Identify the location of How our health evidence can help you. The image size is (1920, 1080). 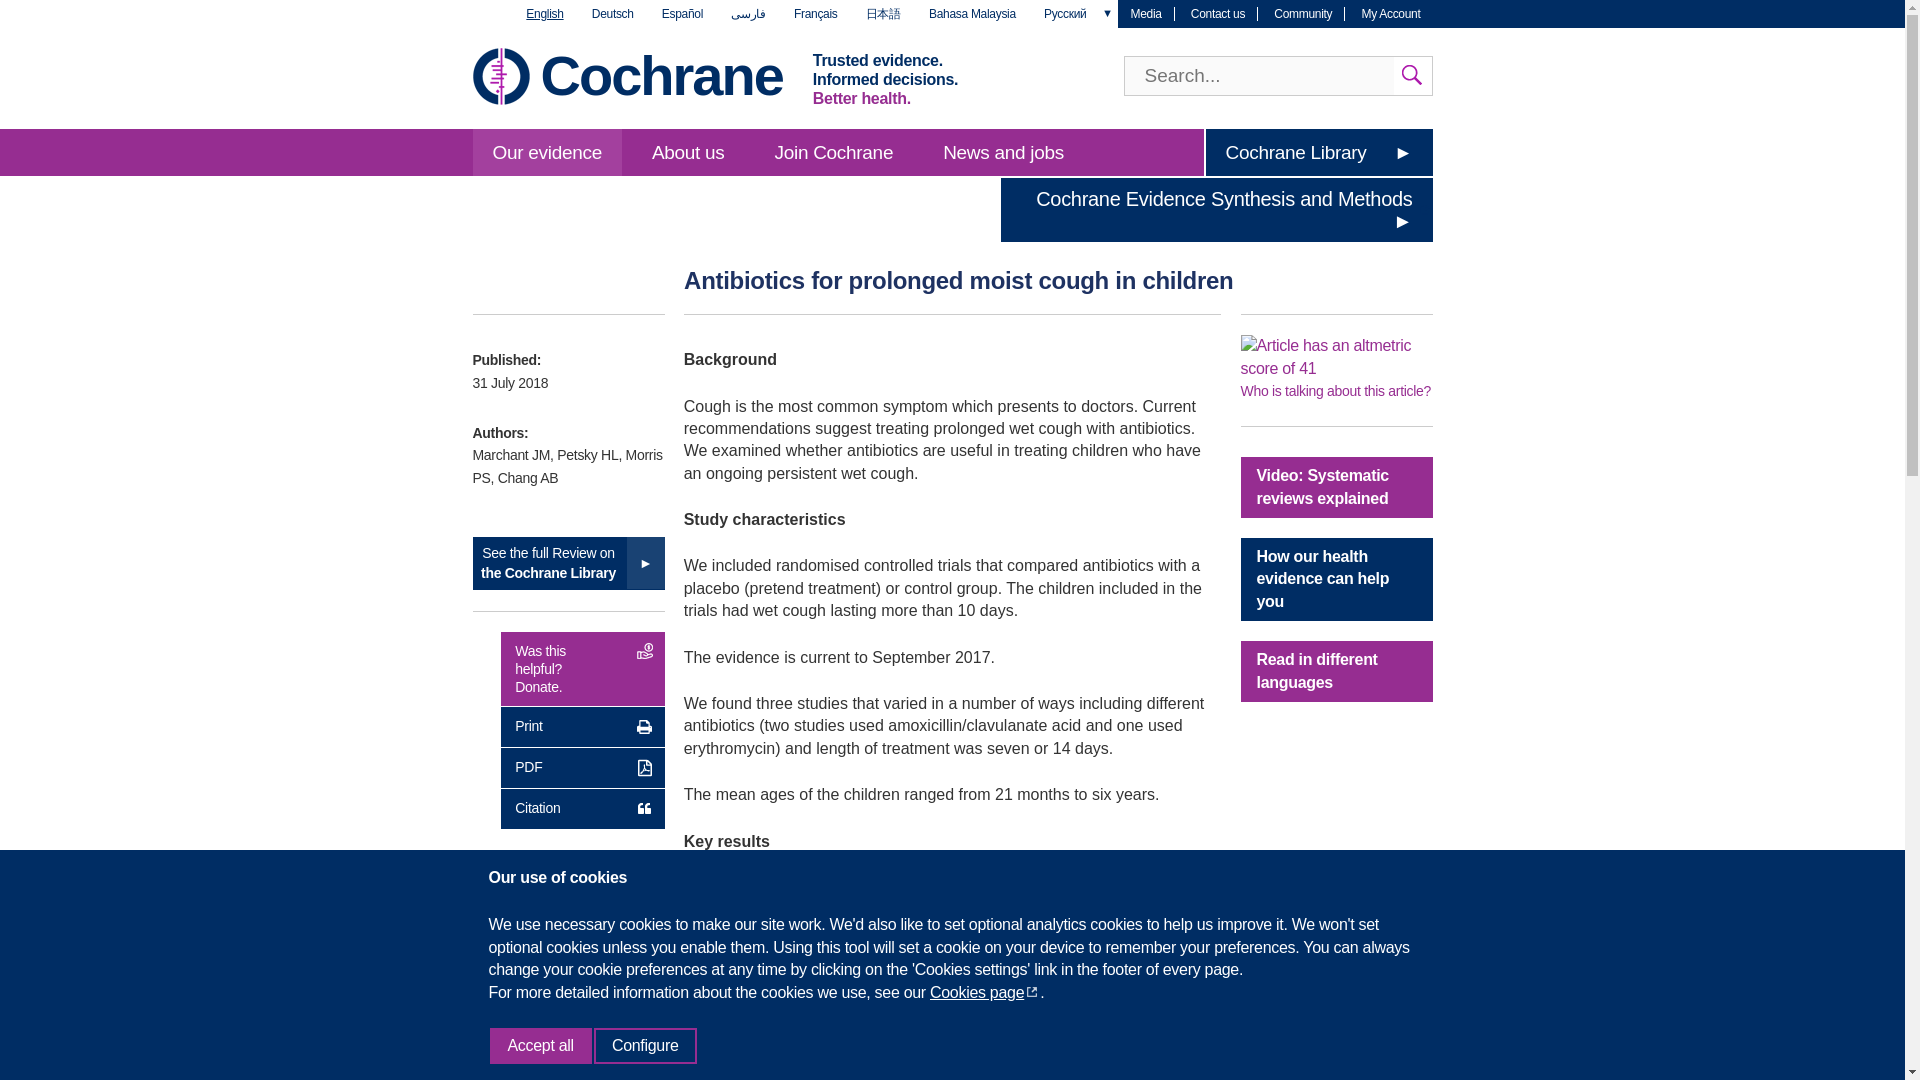
(1336, 579).